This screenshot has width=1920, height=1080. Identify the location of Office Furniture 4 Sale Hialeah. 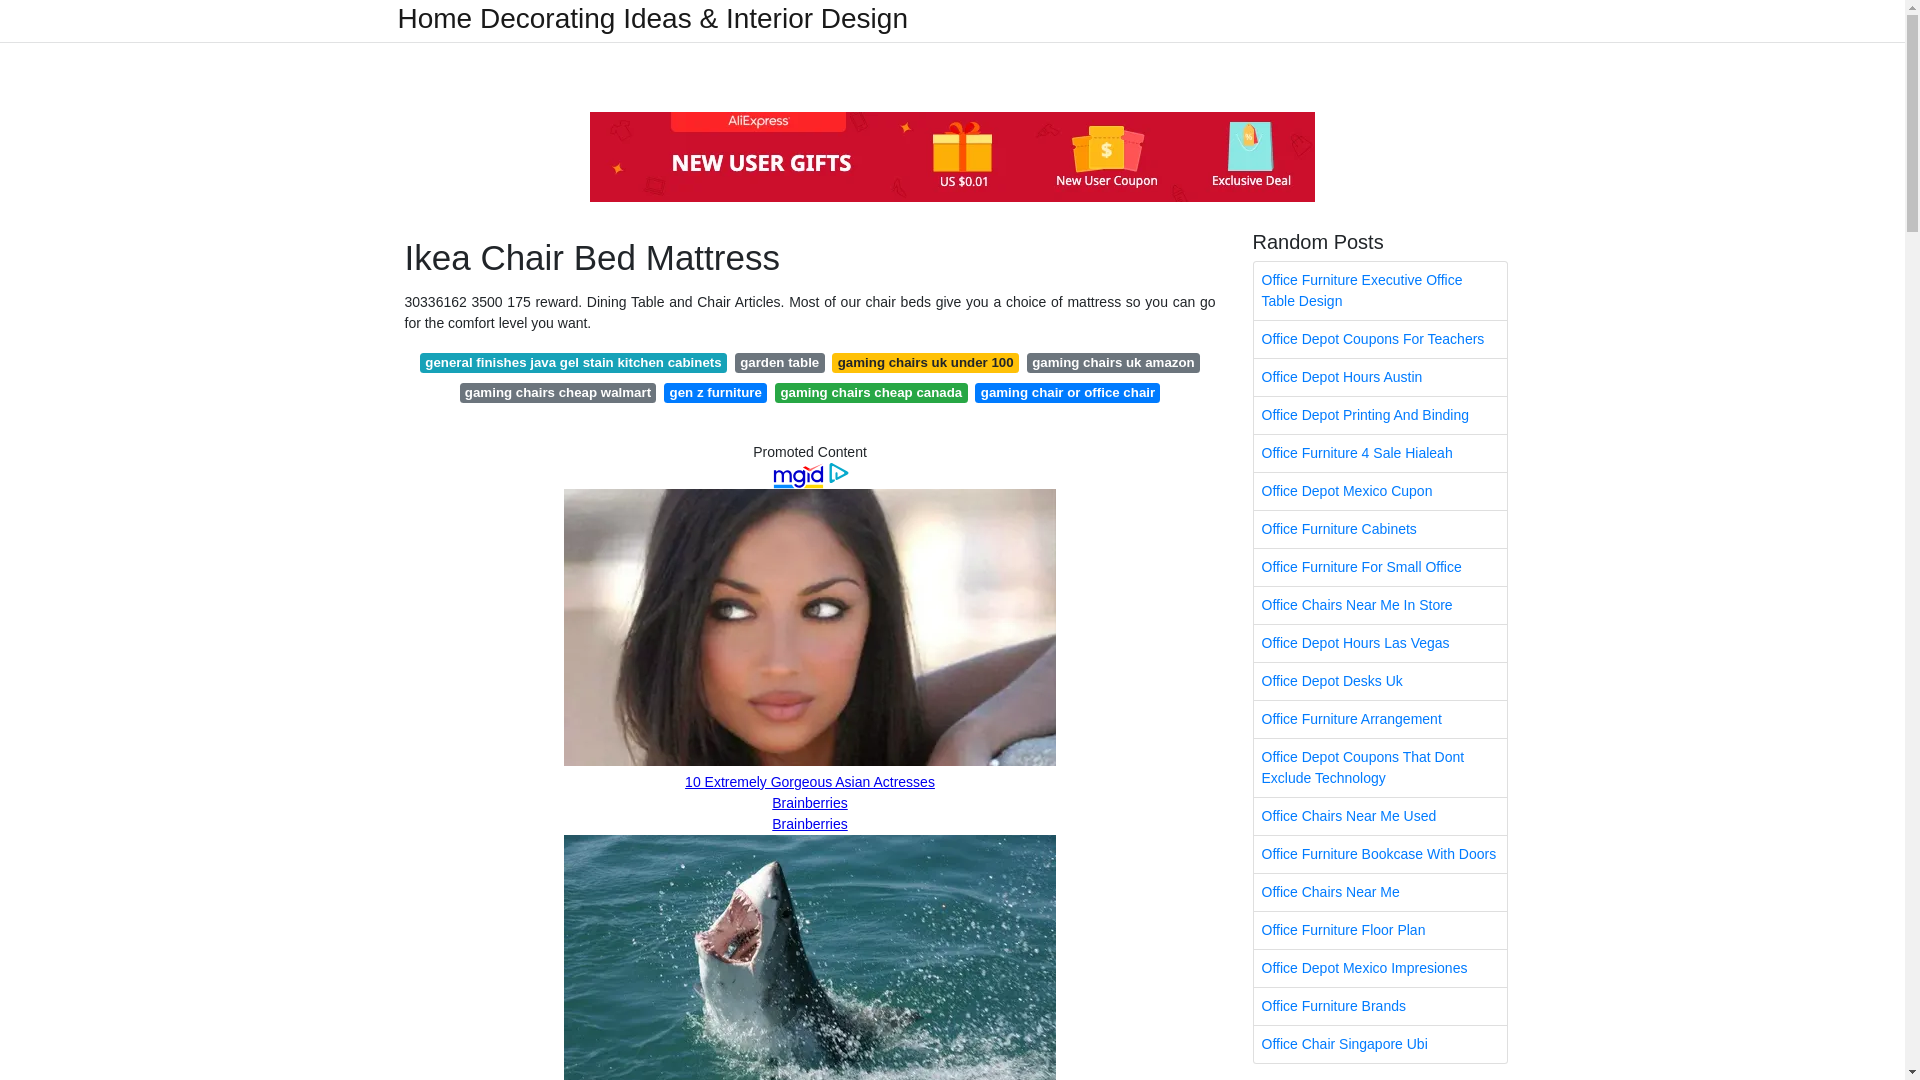
(1380, 453).